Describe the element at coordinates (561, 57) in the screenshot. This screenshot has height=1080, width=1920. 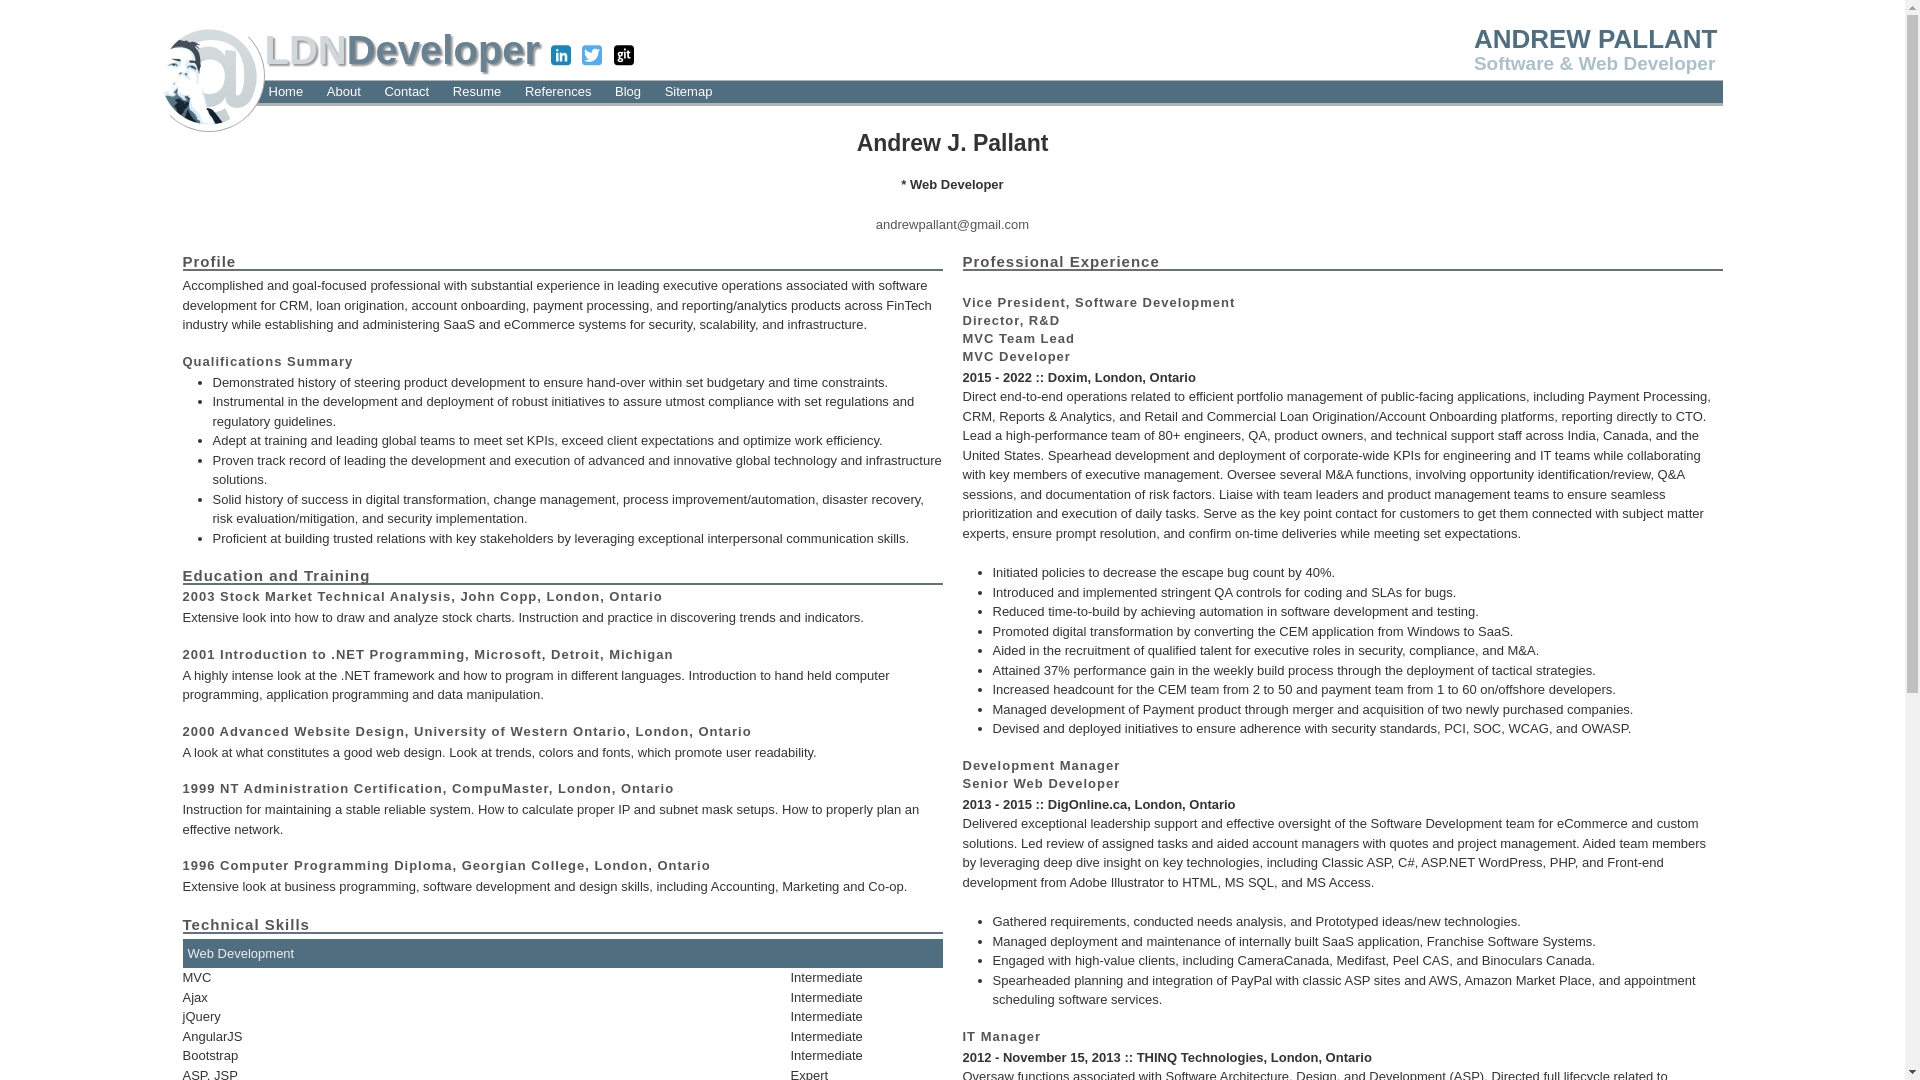
I see `Click For My LinkedIn Profile` at that location.